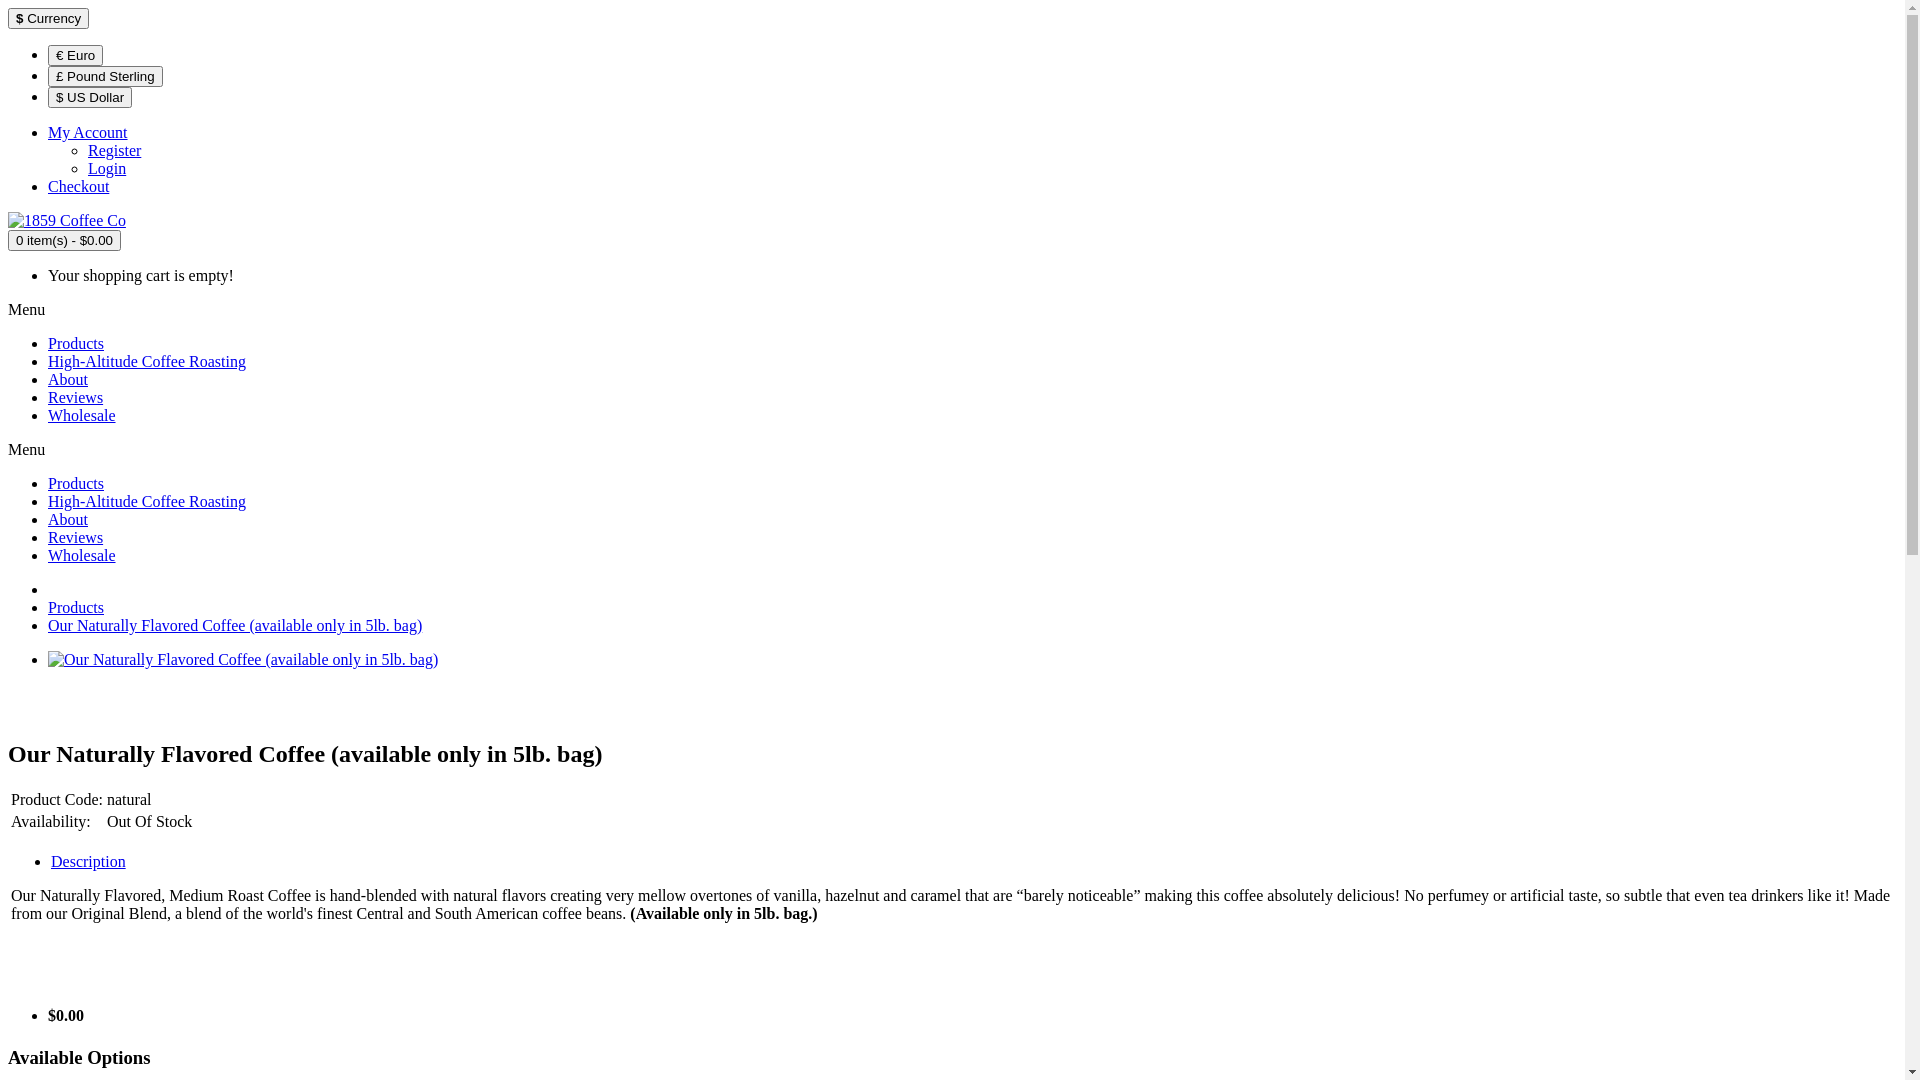  What do you see at coordinates (146, 502) in the screenshot?
I see `High-Altitude Coffee Roasting` at bounding box center [146, 502].